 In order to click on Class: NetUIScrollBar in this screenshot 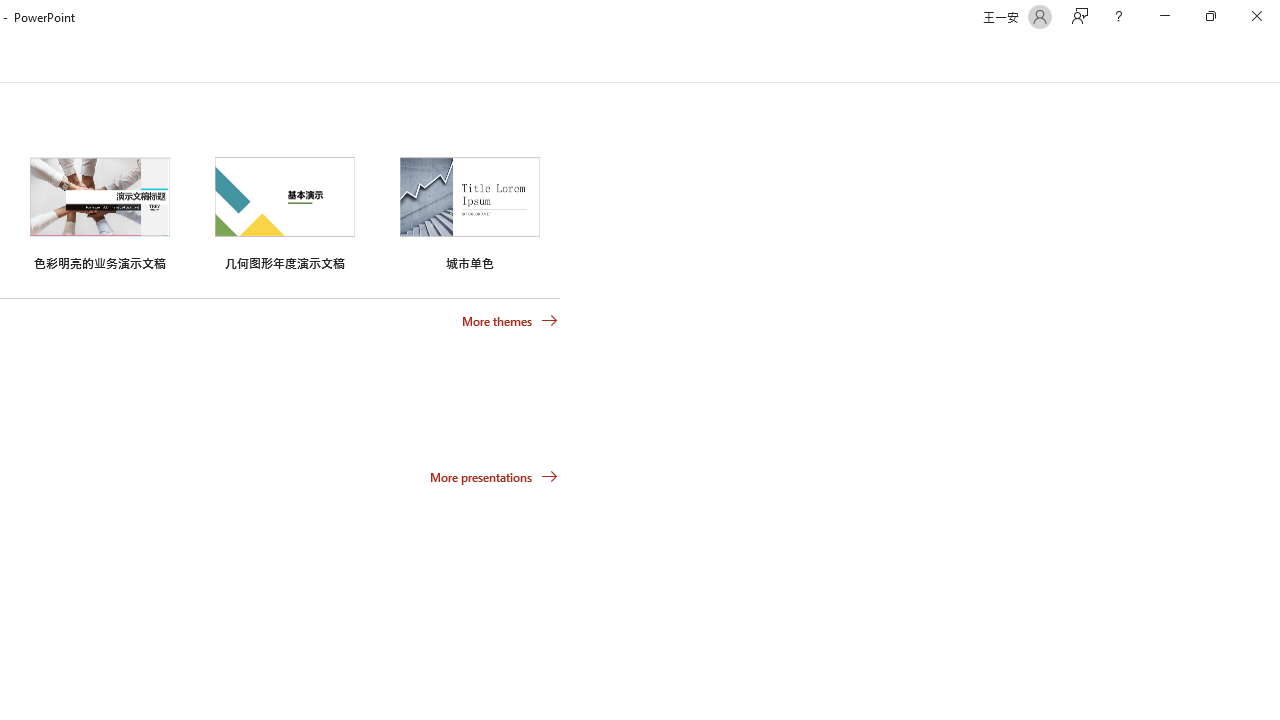, I will do `click(1272, 59)`.